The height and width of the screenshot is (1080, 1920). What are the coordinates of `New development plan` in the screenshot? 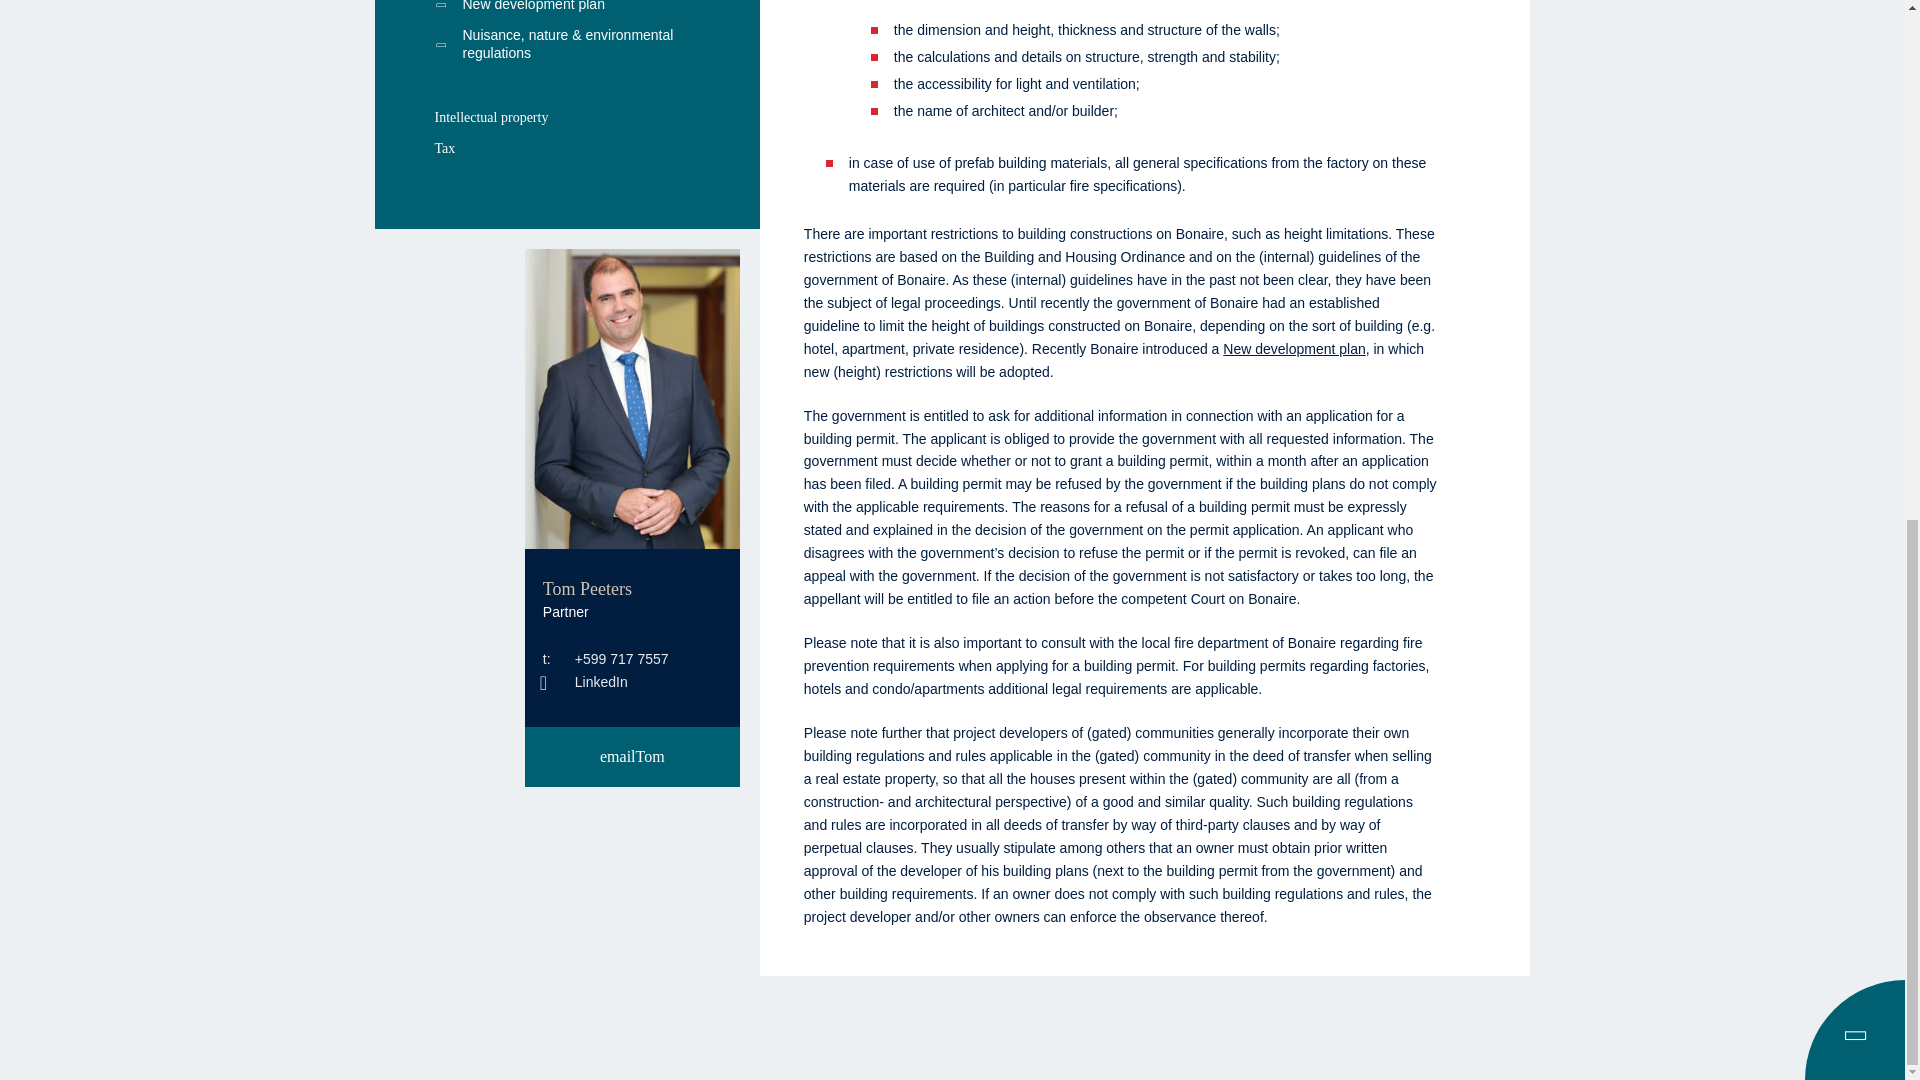 It's located at (566, 10).